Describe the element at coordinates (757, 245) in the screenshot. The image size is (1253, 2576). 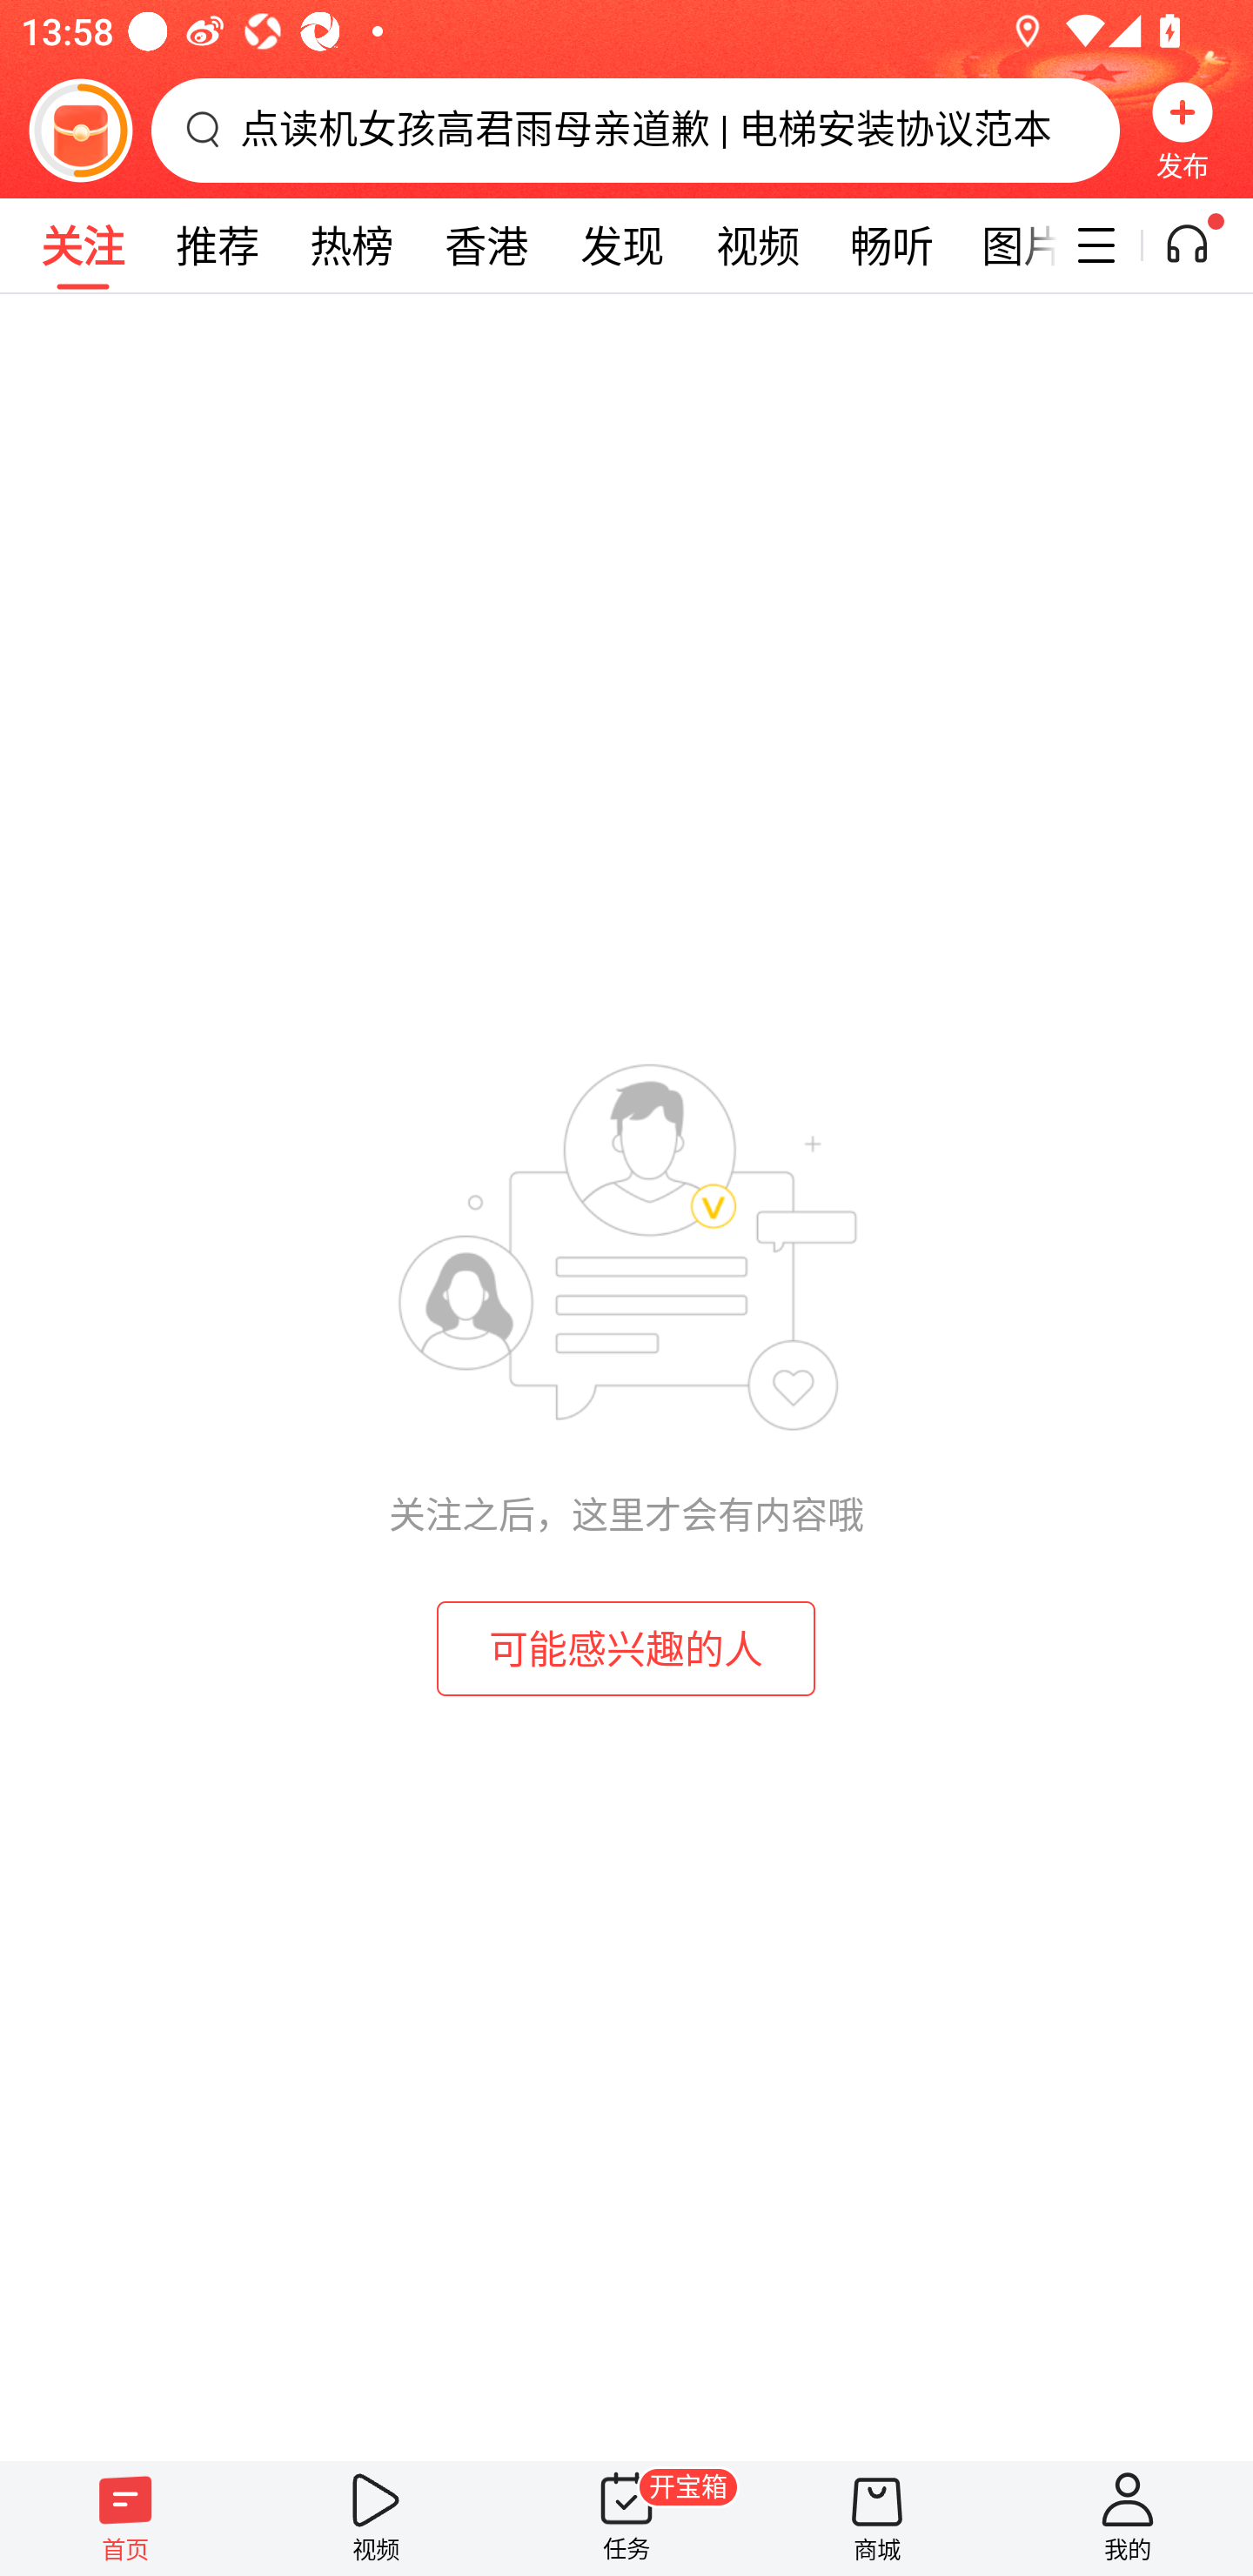
I see `视频` at that location.